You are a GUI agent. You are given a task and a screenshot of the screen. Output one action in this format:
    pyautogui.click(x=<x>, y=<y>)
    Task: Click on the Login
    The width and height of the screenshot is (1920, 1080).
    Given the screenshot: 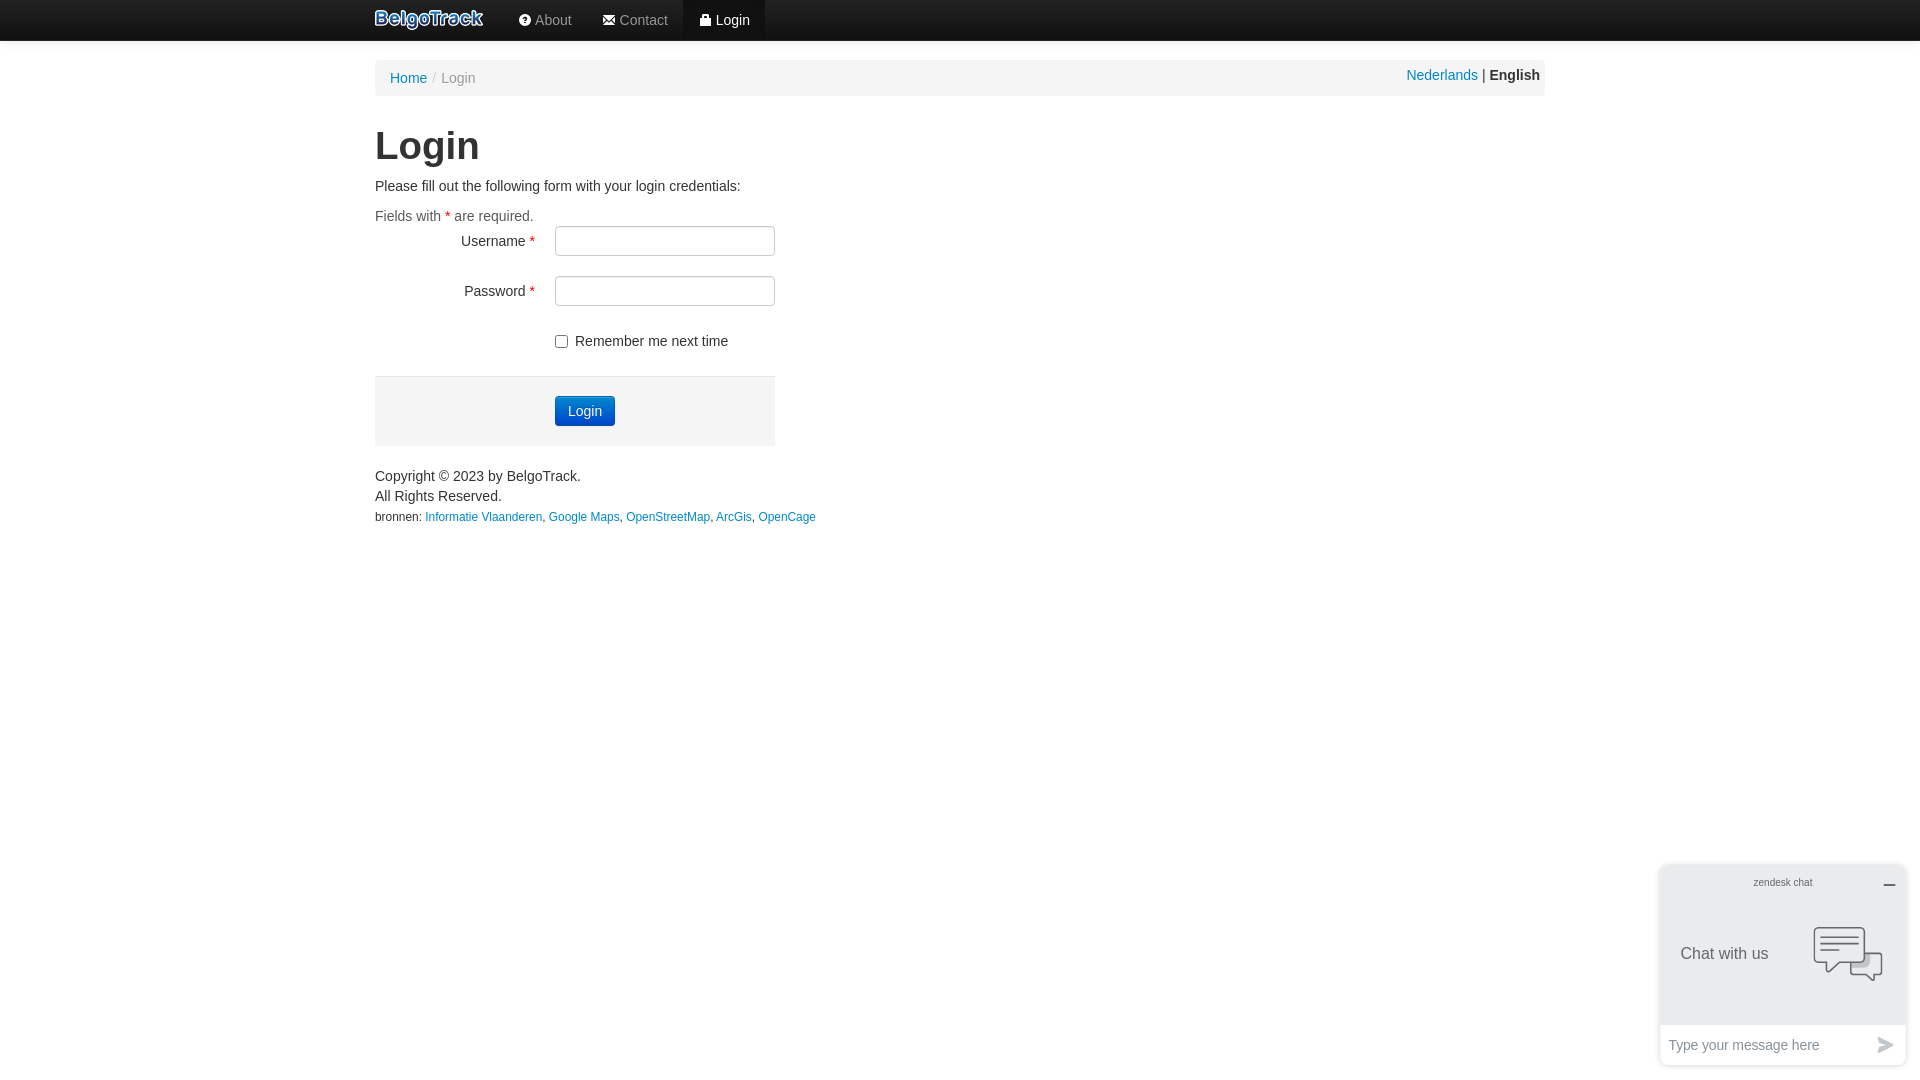 What is the action you would take?
    pyautogui.click(x=724, y=20)
    